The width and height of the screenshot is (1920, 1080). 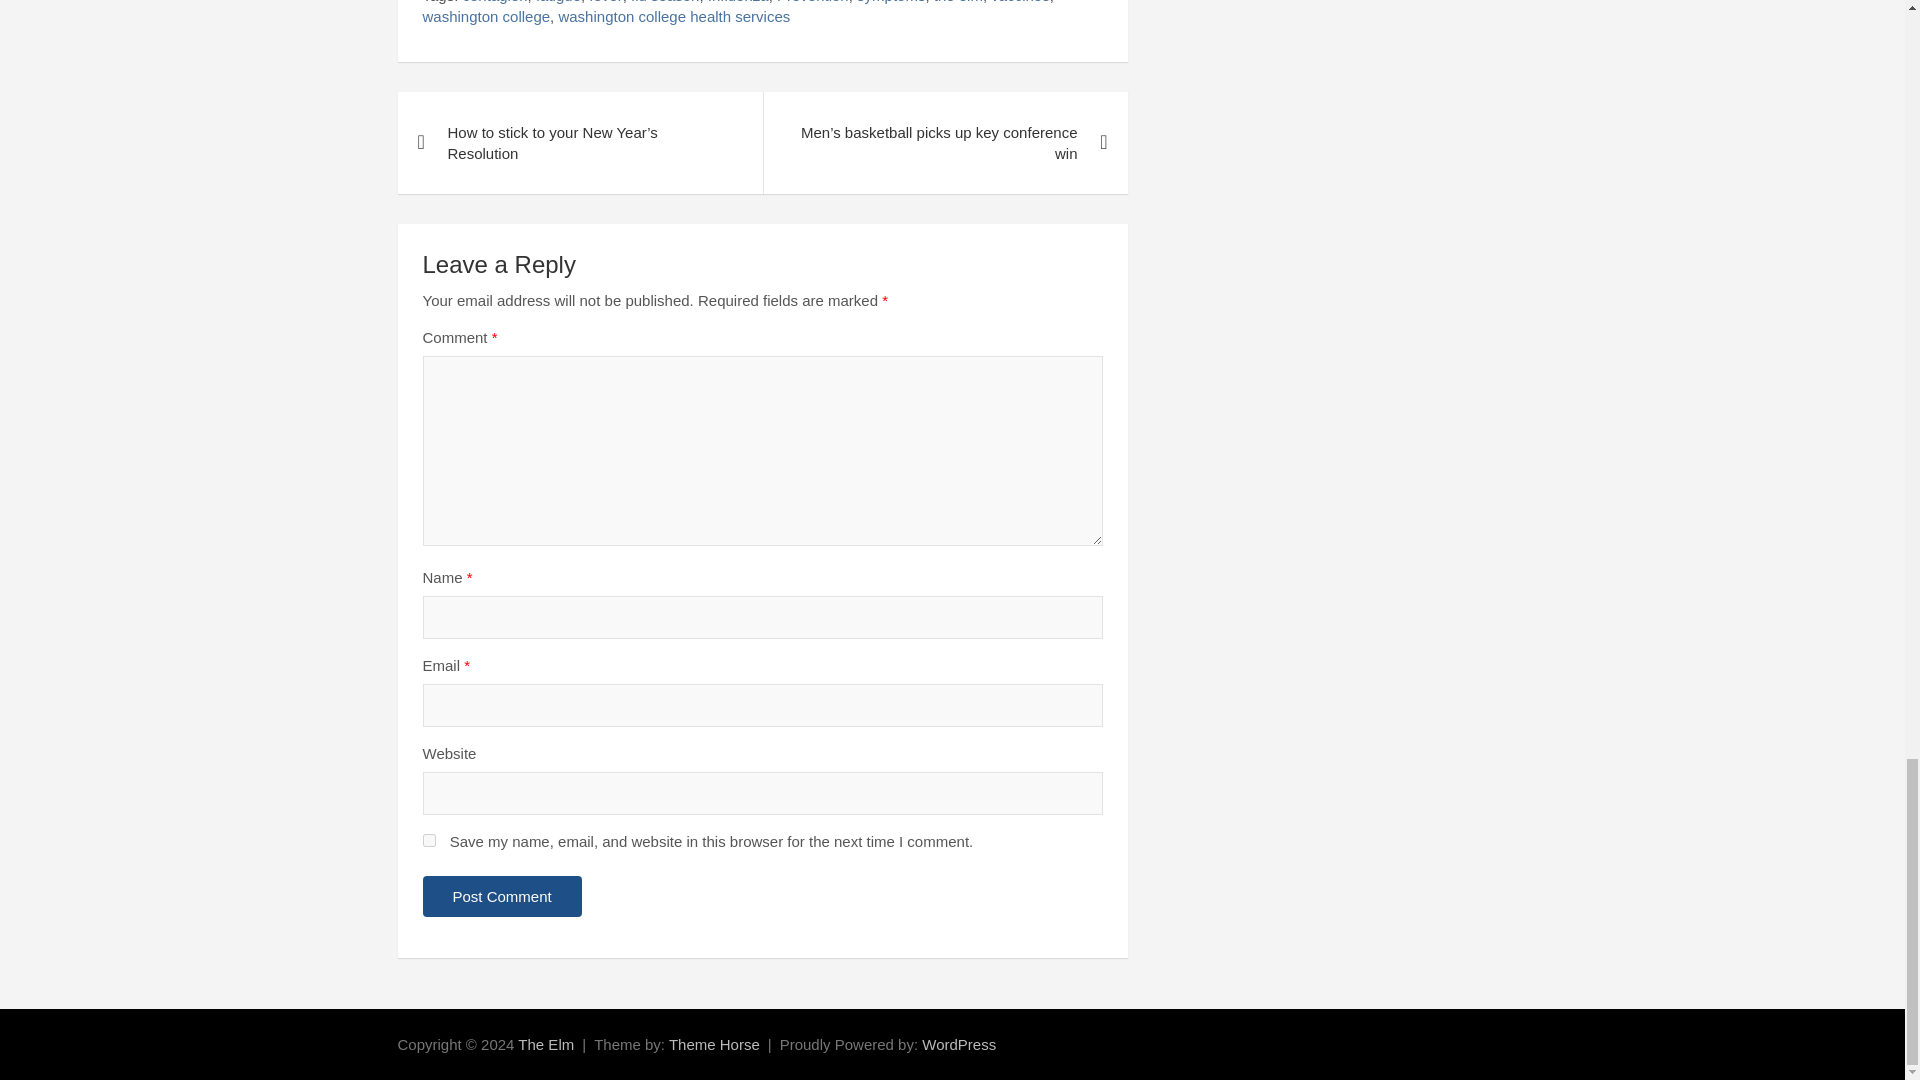 What do you see at coordinates (714, 1044) in the screenshot?
I see `Theme Horse` at bounding box center [714, 1044].